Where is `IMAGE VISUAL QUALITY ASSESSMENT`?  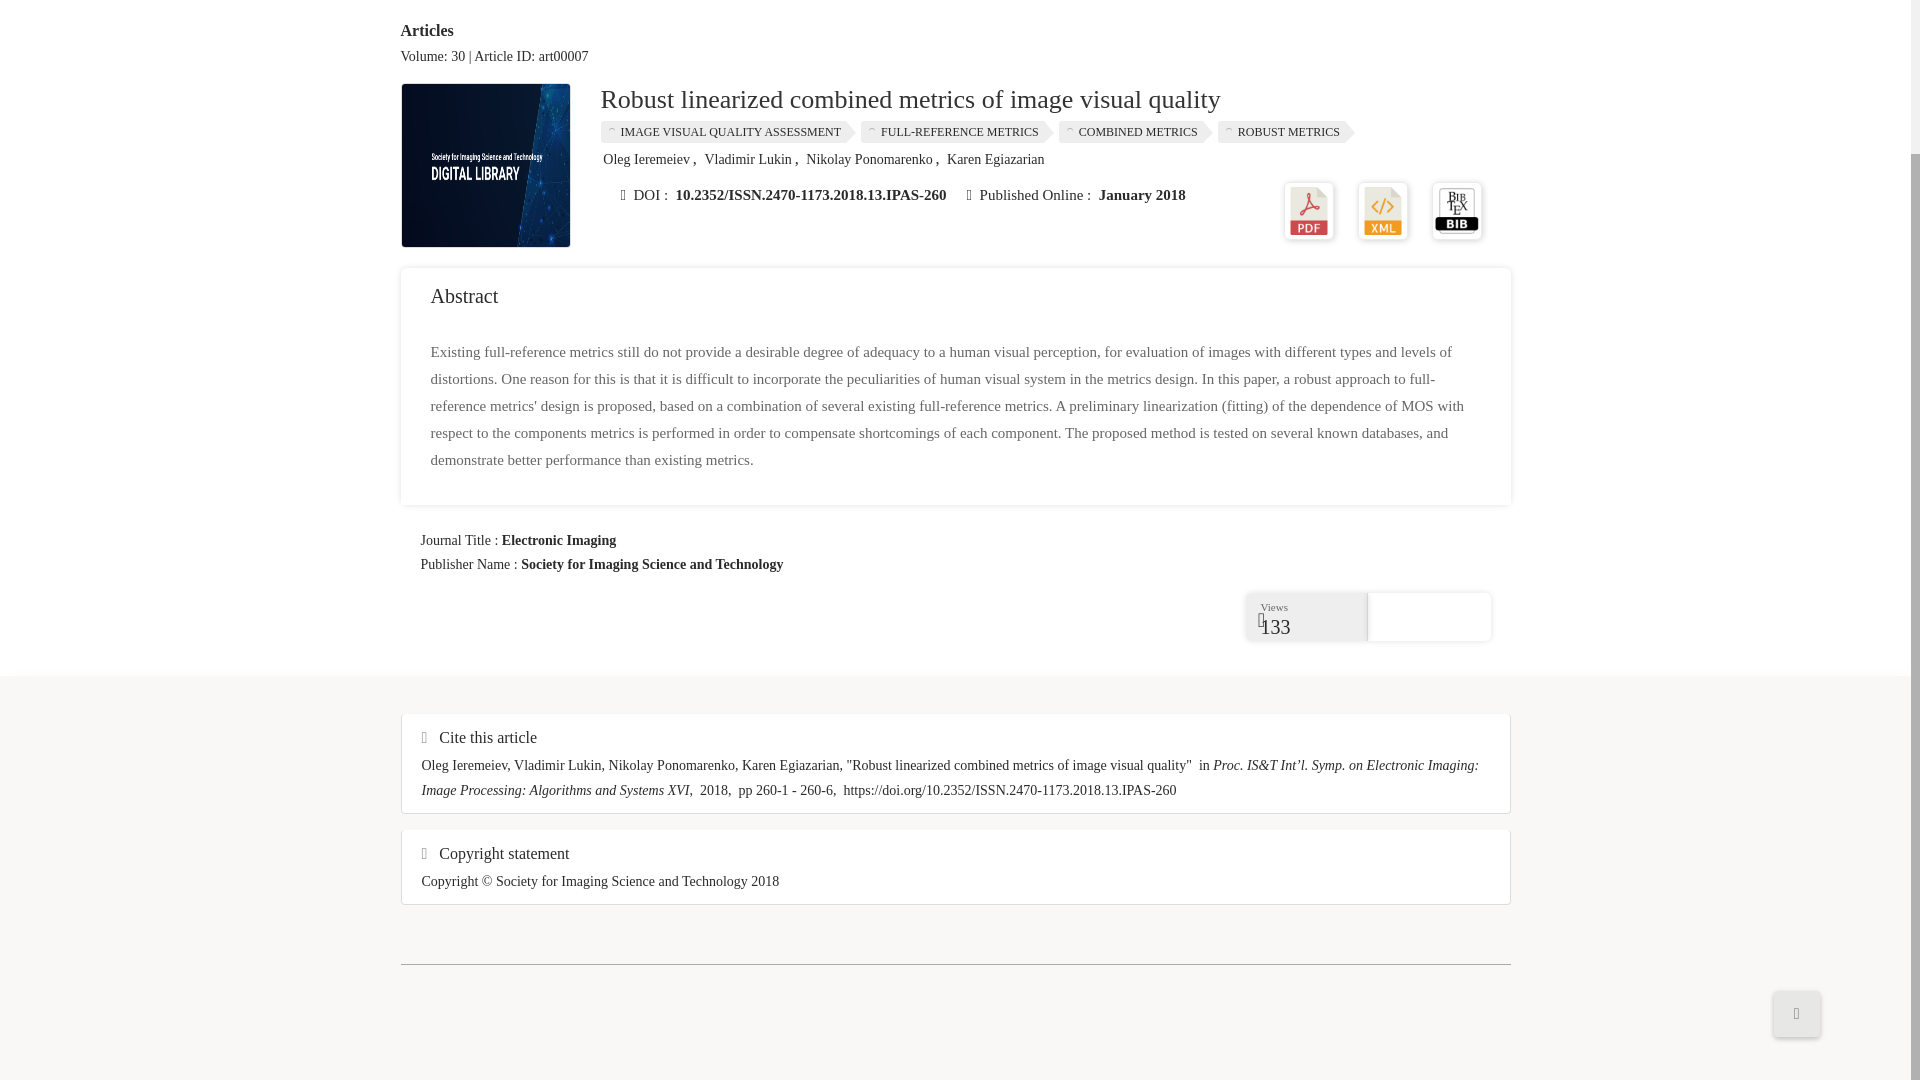 IMAGE VISUAL QUALITY ASSESSMENT is located at coordinates (728, 131).